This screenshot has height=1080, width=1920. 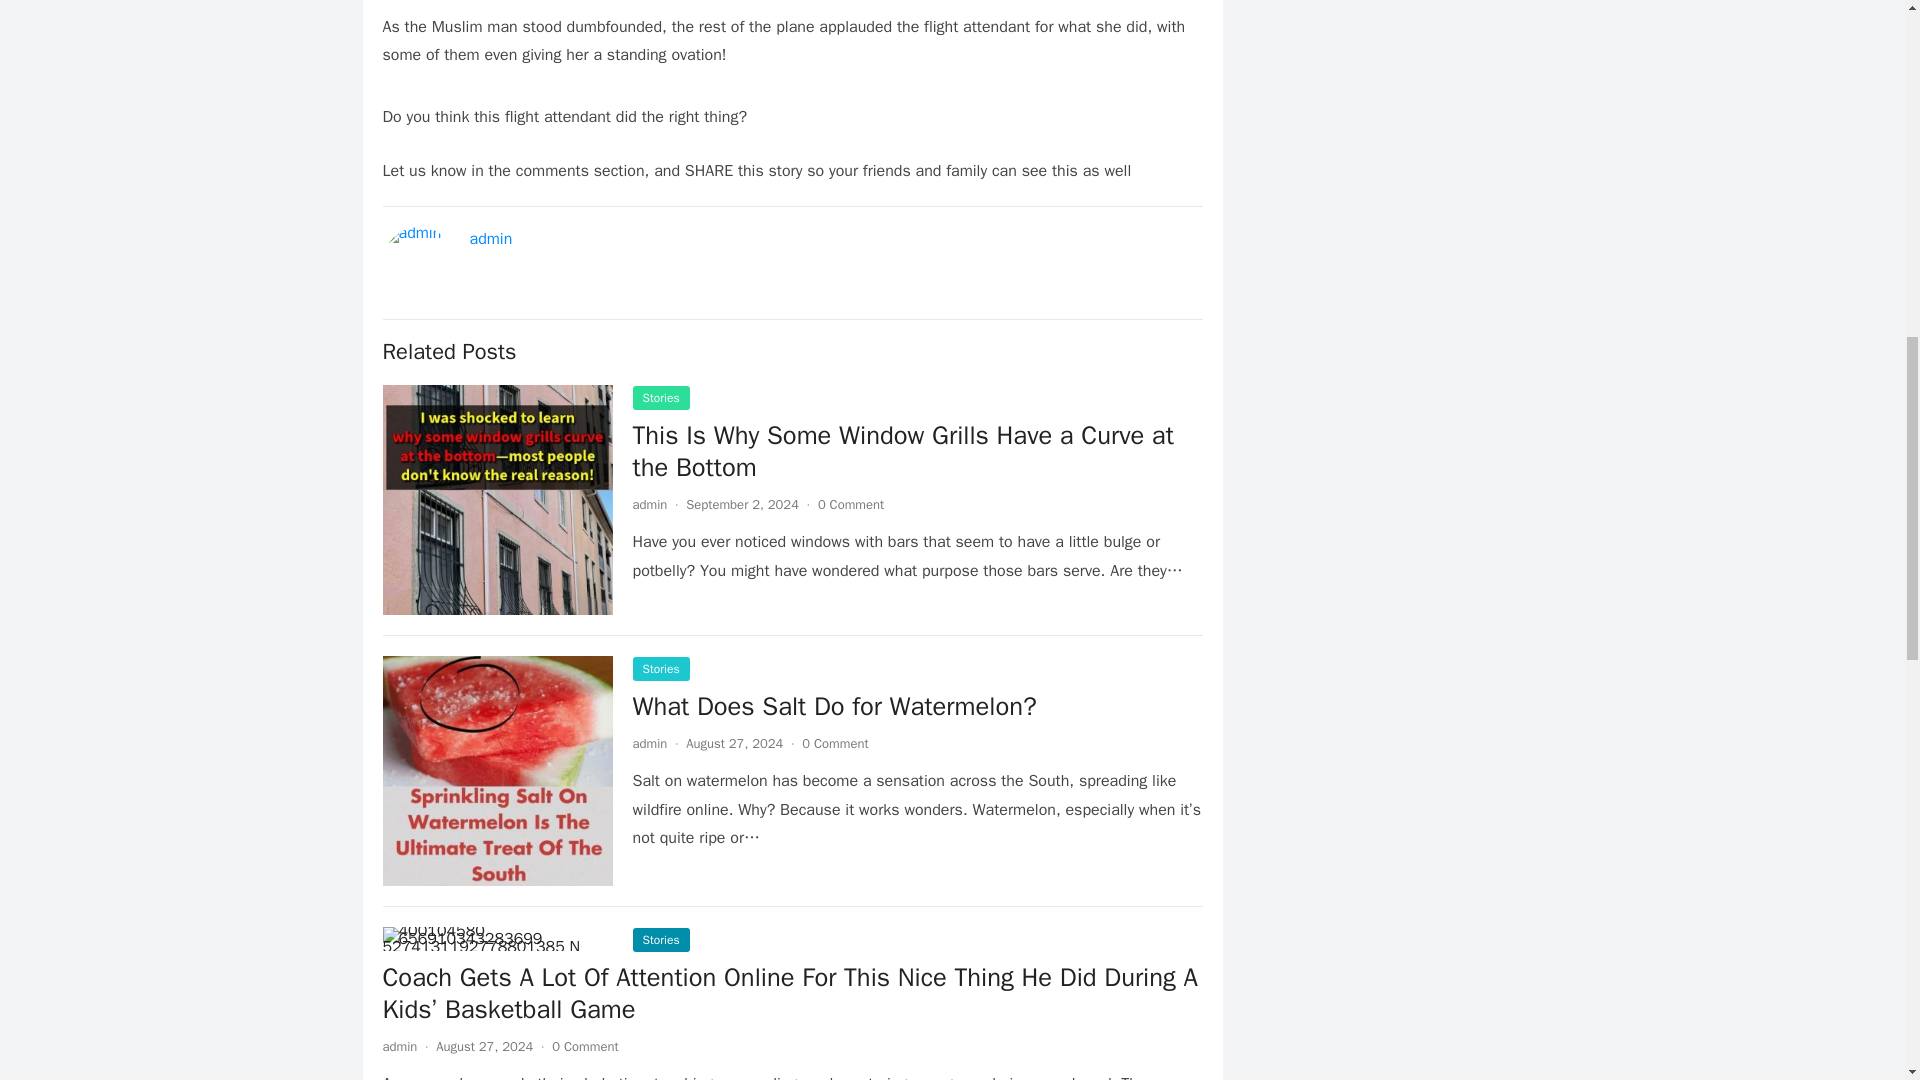 What do you see at coordinates (648, 743) in the screenshot?
I see `Posts by admin` at bounding box center [648, 743].